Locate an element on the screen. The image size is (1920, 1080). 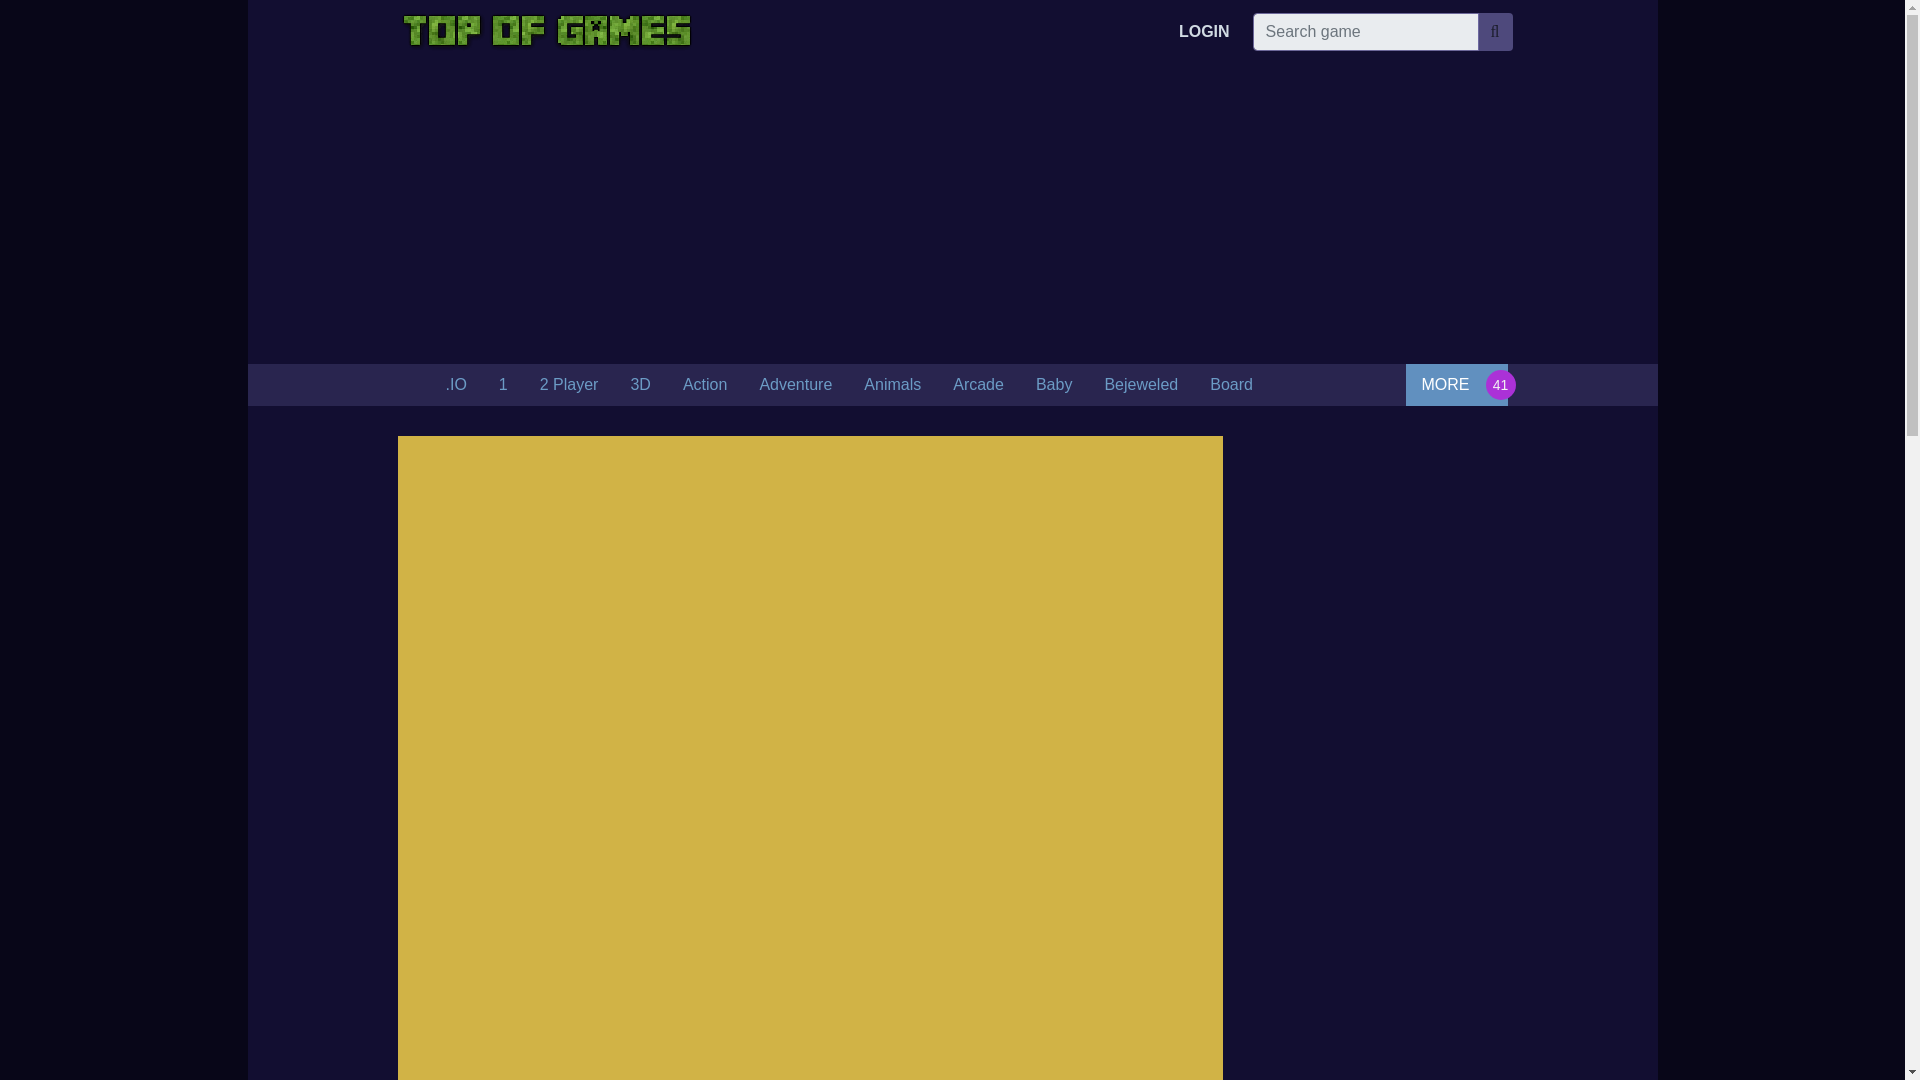
Baby is located at coordinates (1054, 385).